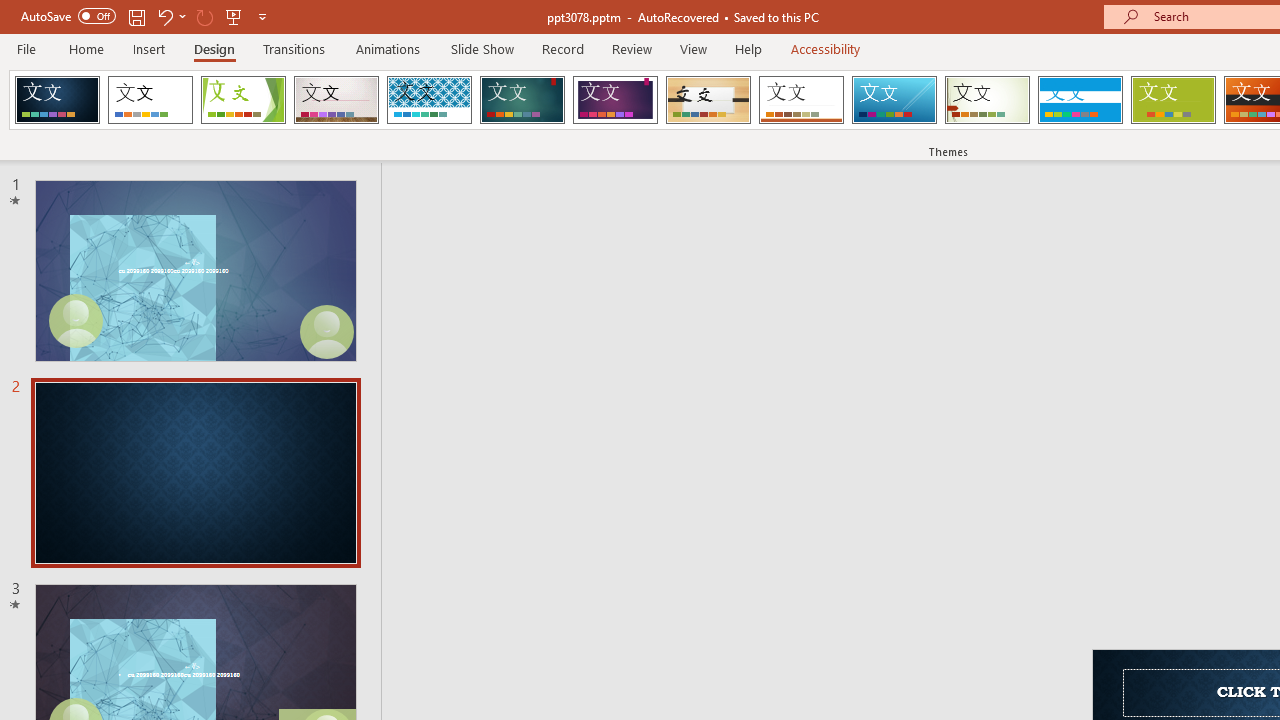 The image size is (1280, 720). I want to click on Ion Boardroom, so click(615, 100).